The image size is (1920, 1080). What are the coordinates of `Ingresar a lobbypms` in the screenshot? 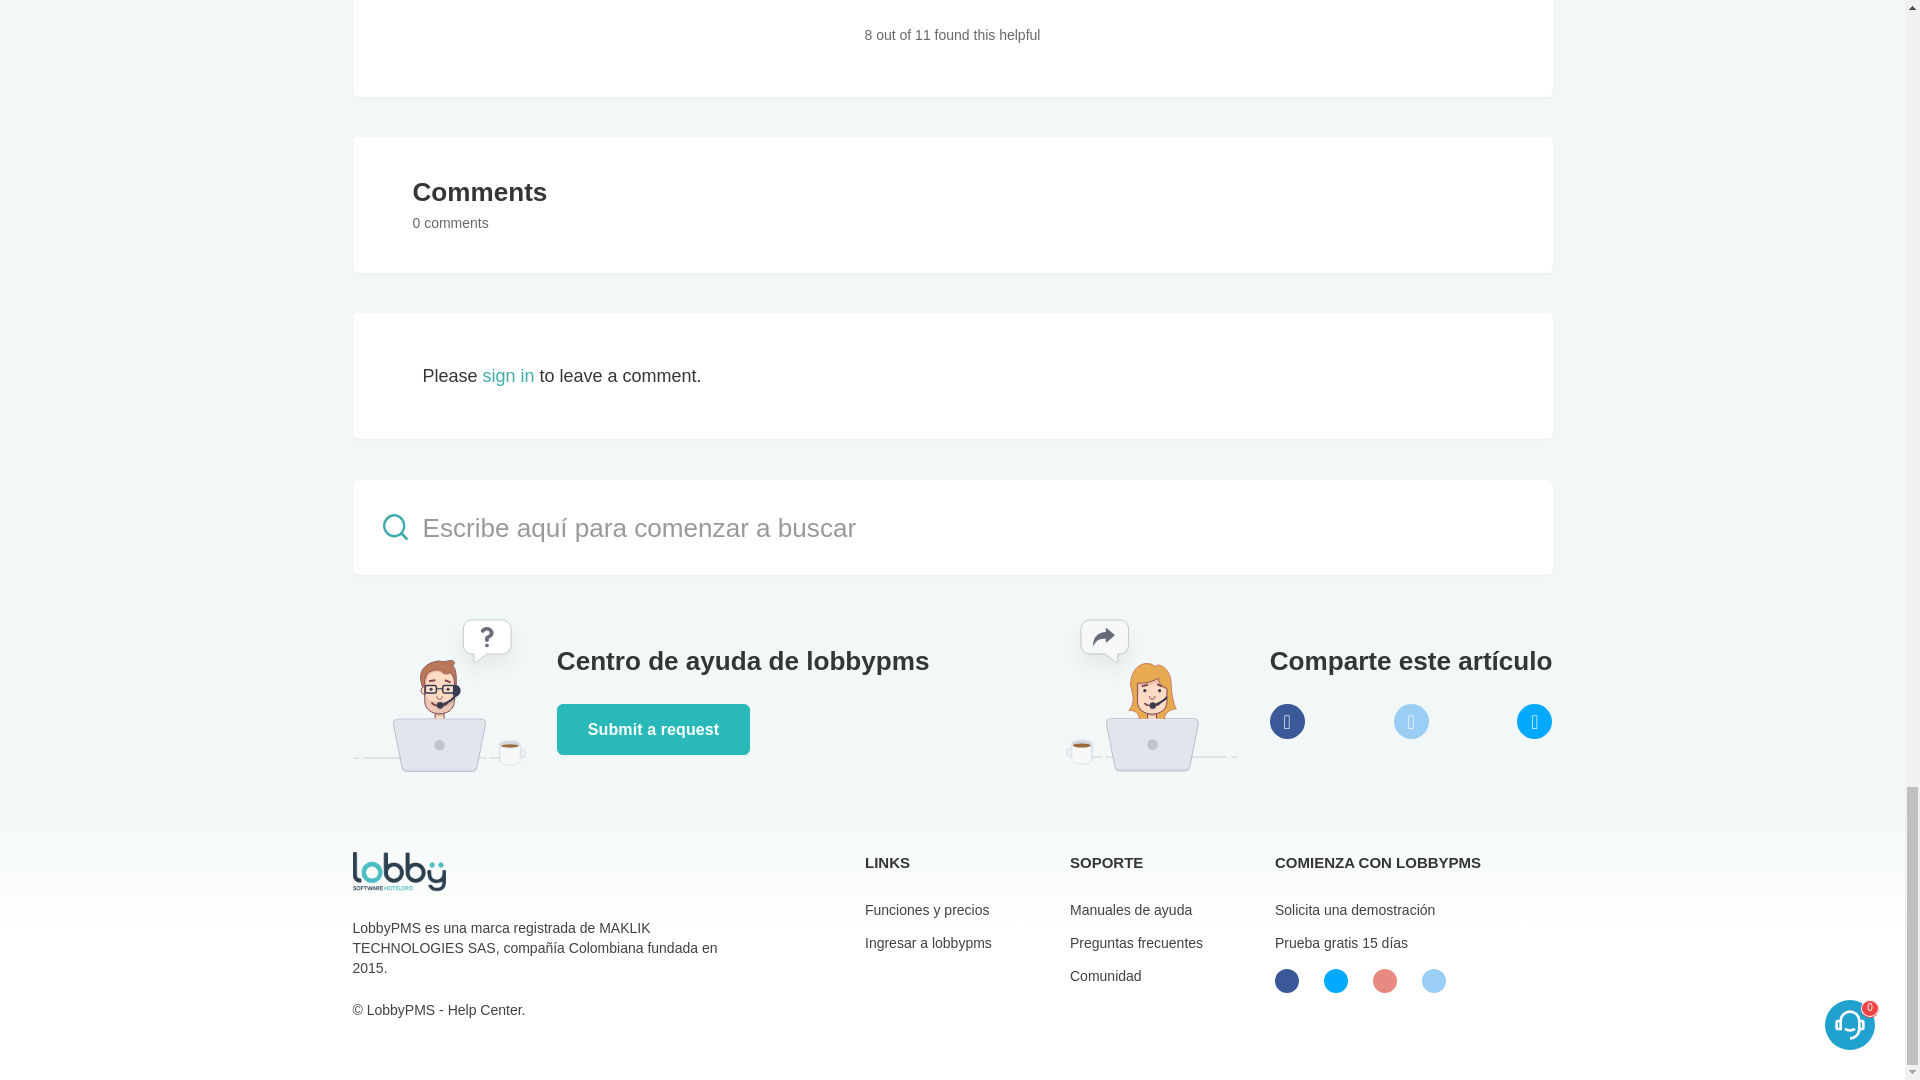 It's located at (928, 943).